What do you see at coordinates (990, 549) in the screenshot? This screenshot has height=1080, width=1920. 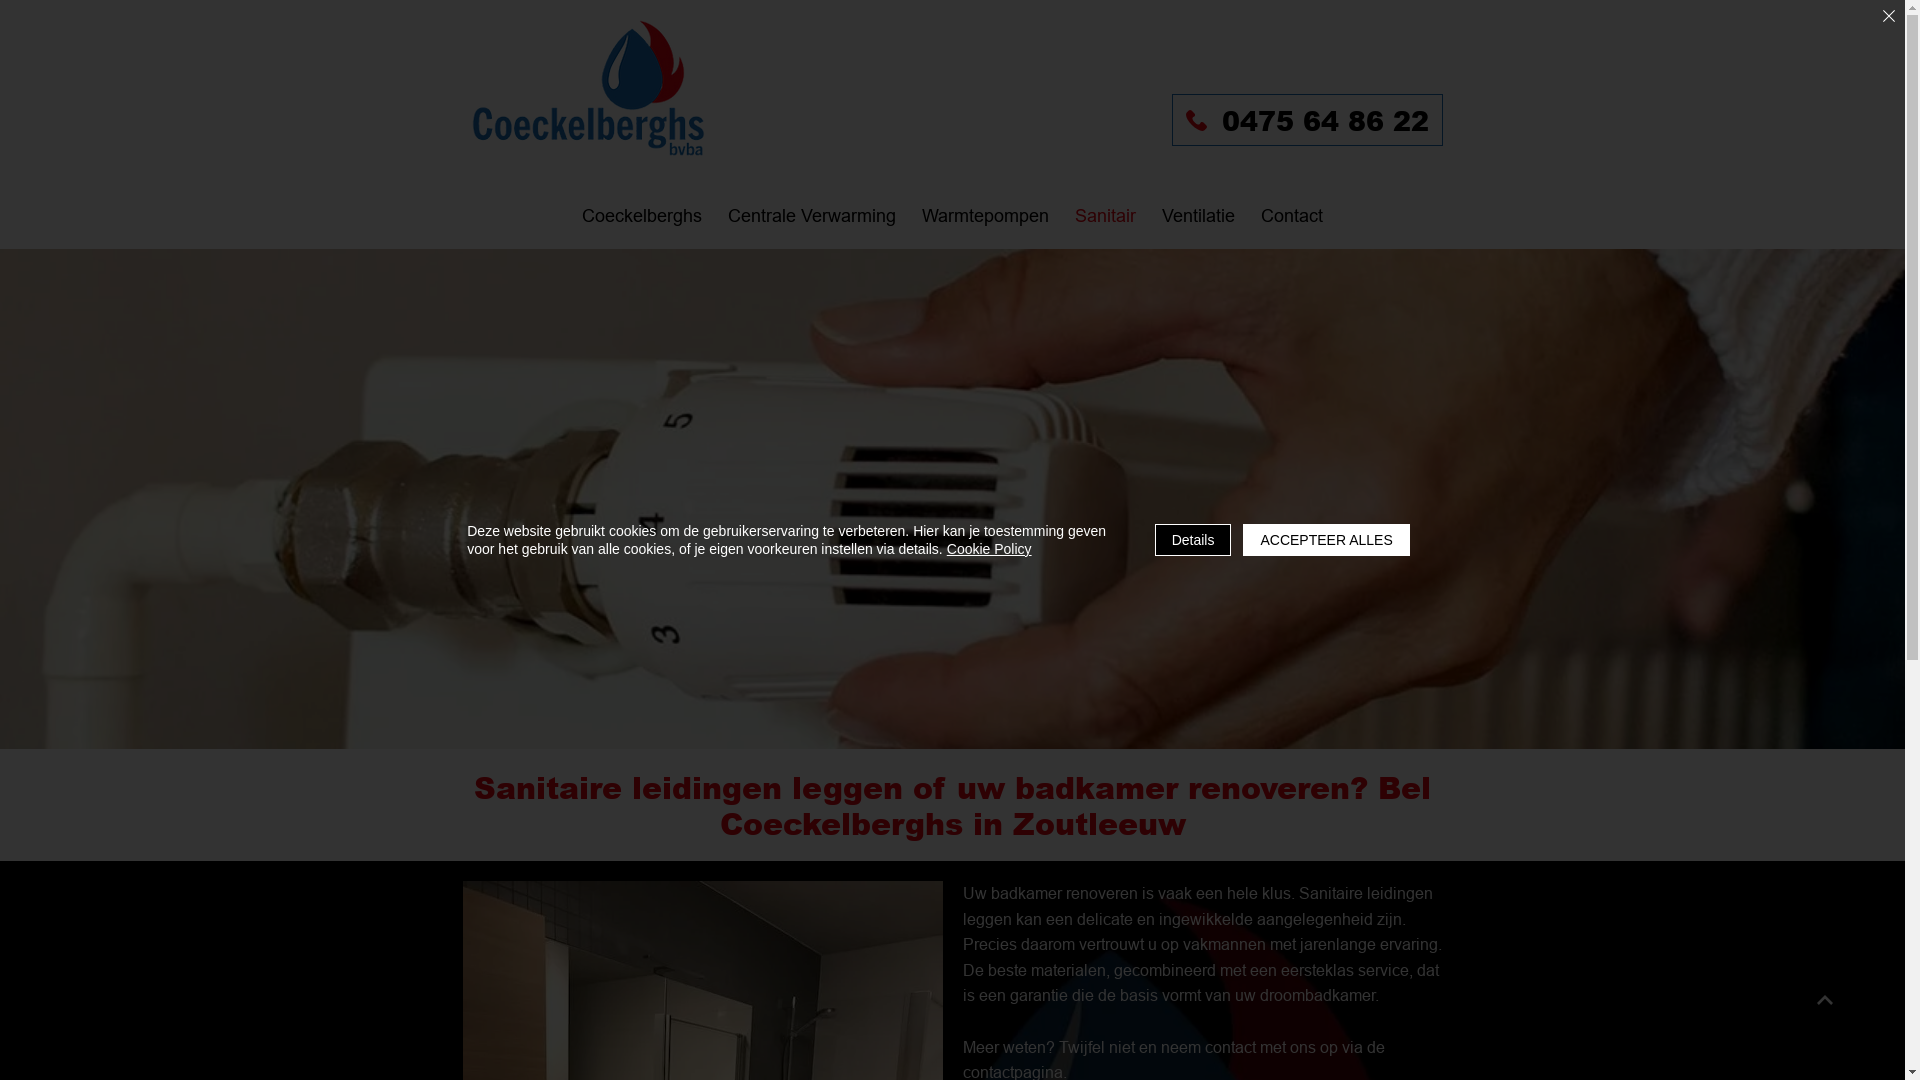 I see `Cookie Policy` at bounding box center [990, 549].